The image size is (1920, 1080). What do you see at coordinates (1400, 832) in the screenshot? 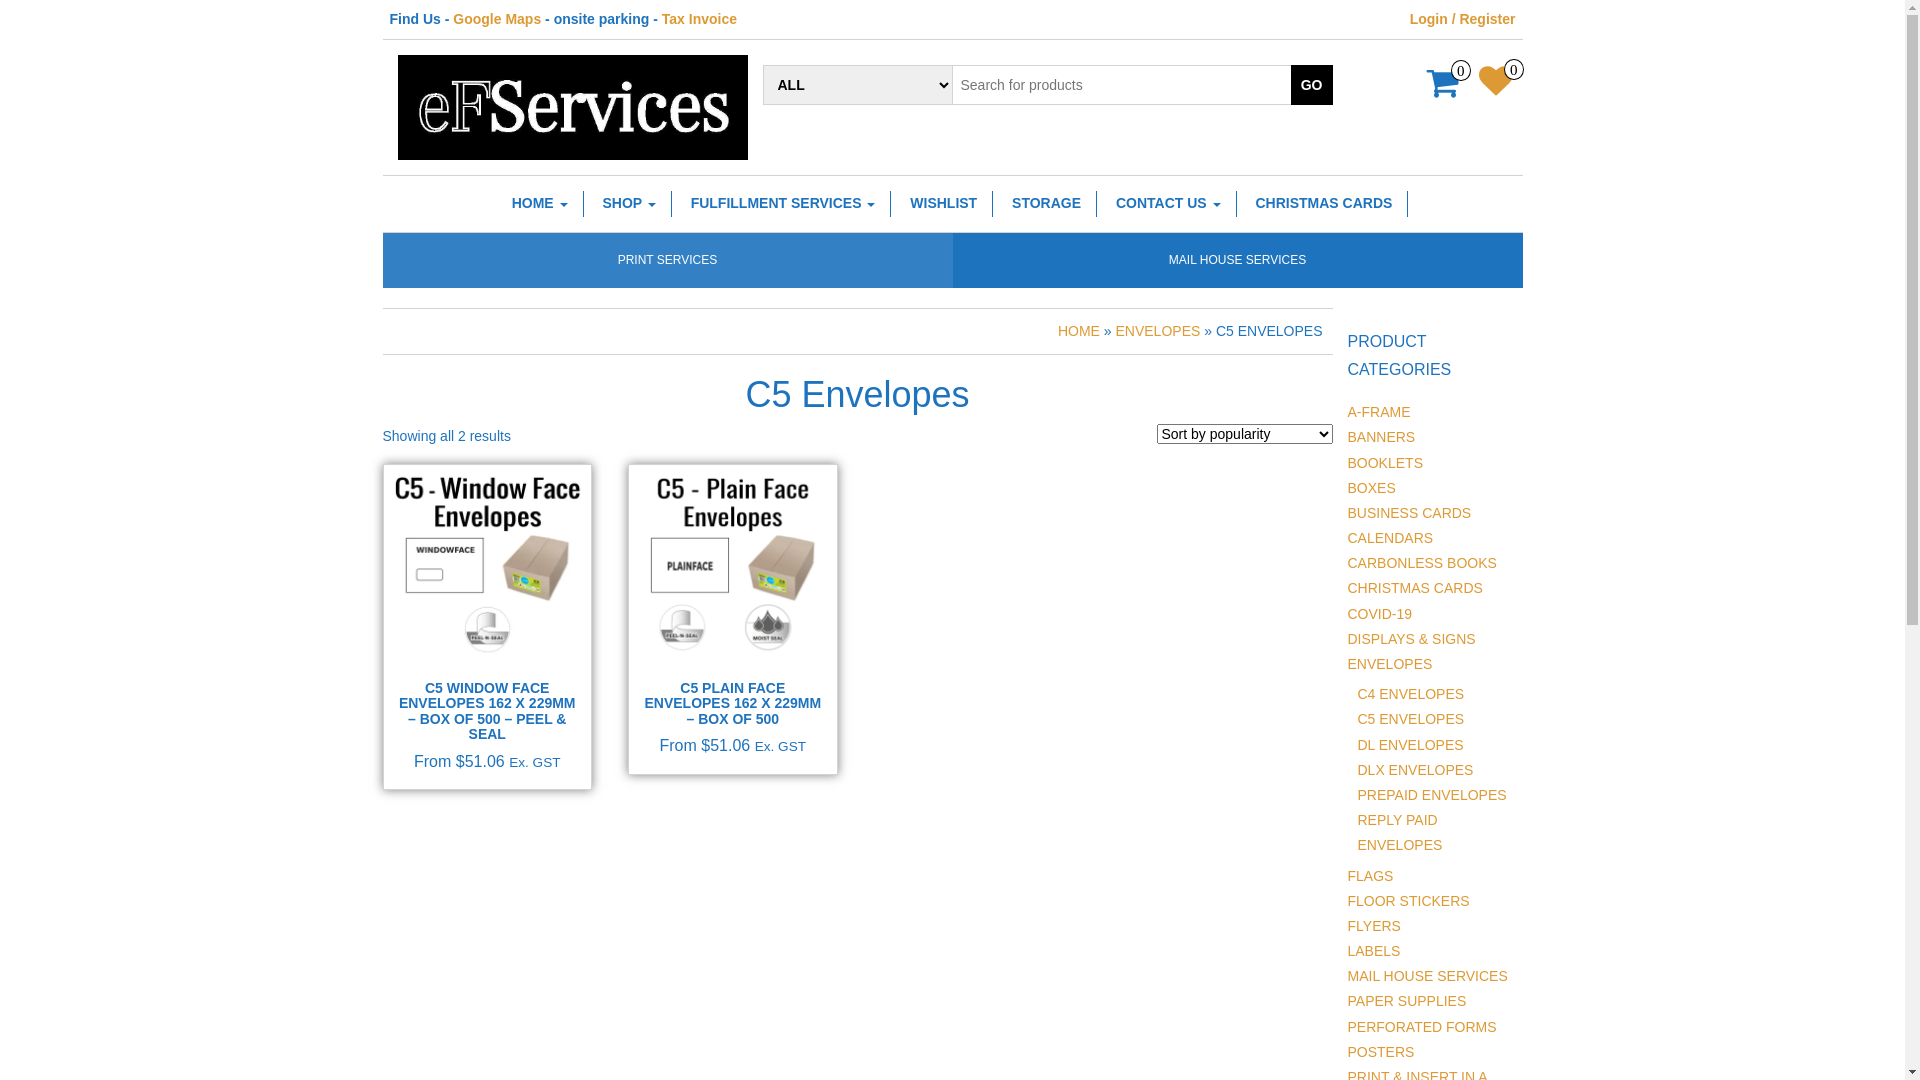
I see `REPLY PAID ENVELOPES` at bounding box center [1400, 832].